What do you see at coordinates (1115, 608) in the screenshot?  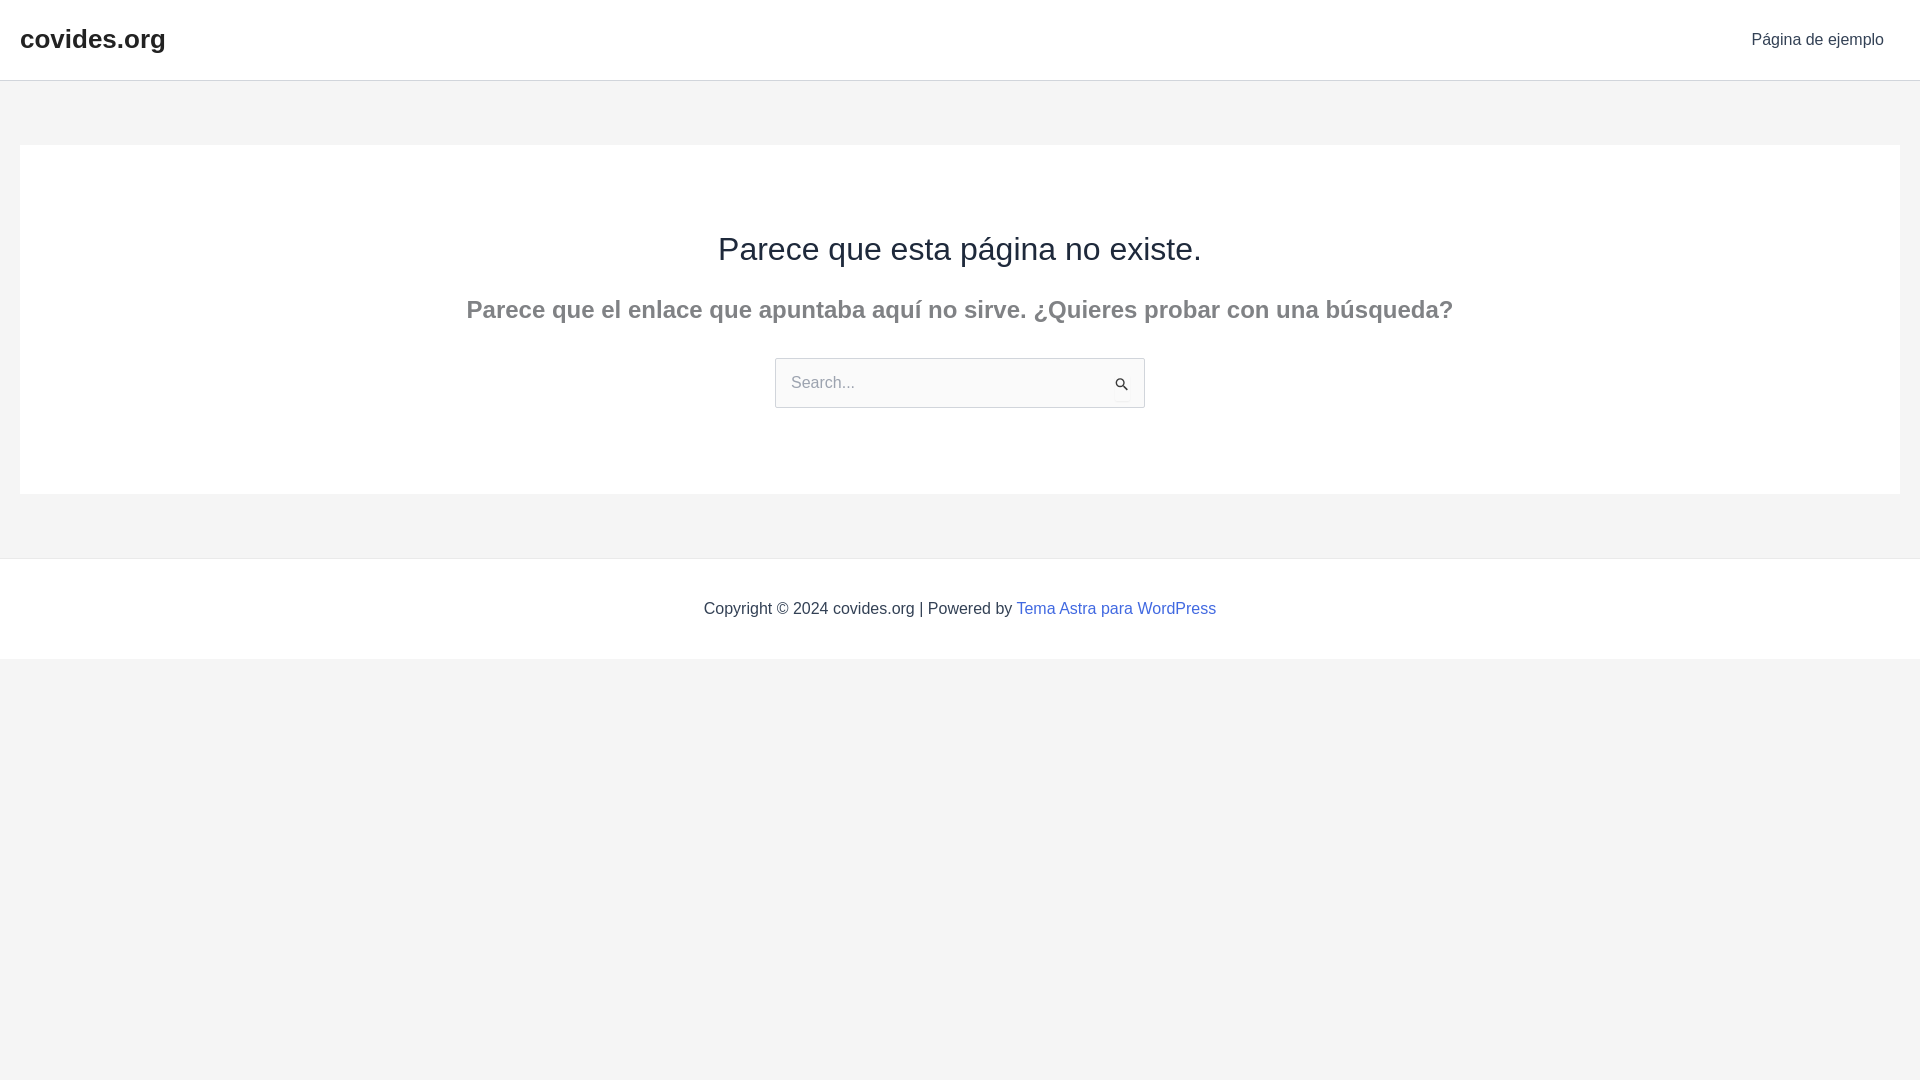 I see `Tema Astra para WordPress` at bounding box center [1115, 608].